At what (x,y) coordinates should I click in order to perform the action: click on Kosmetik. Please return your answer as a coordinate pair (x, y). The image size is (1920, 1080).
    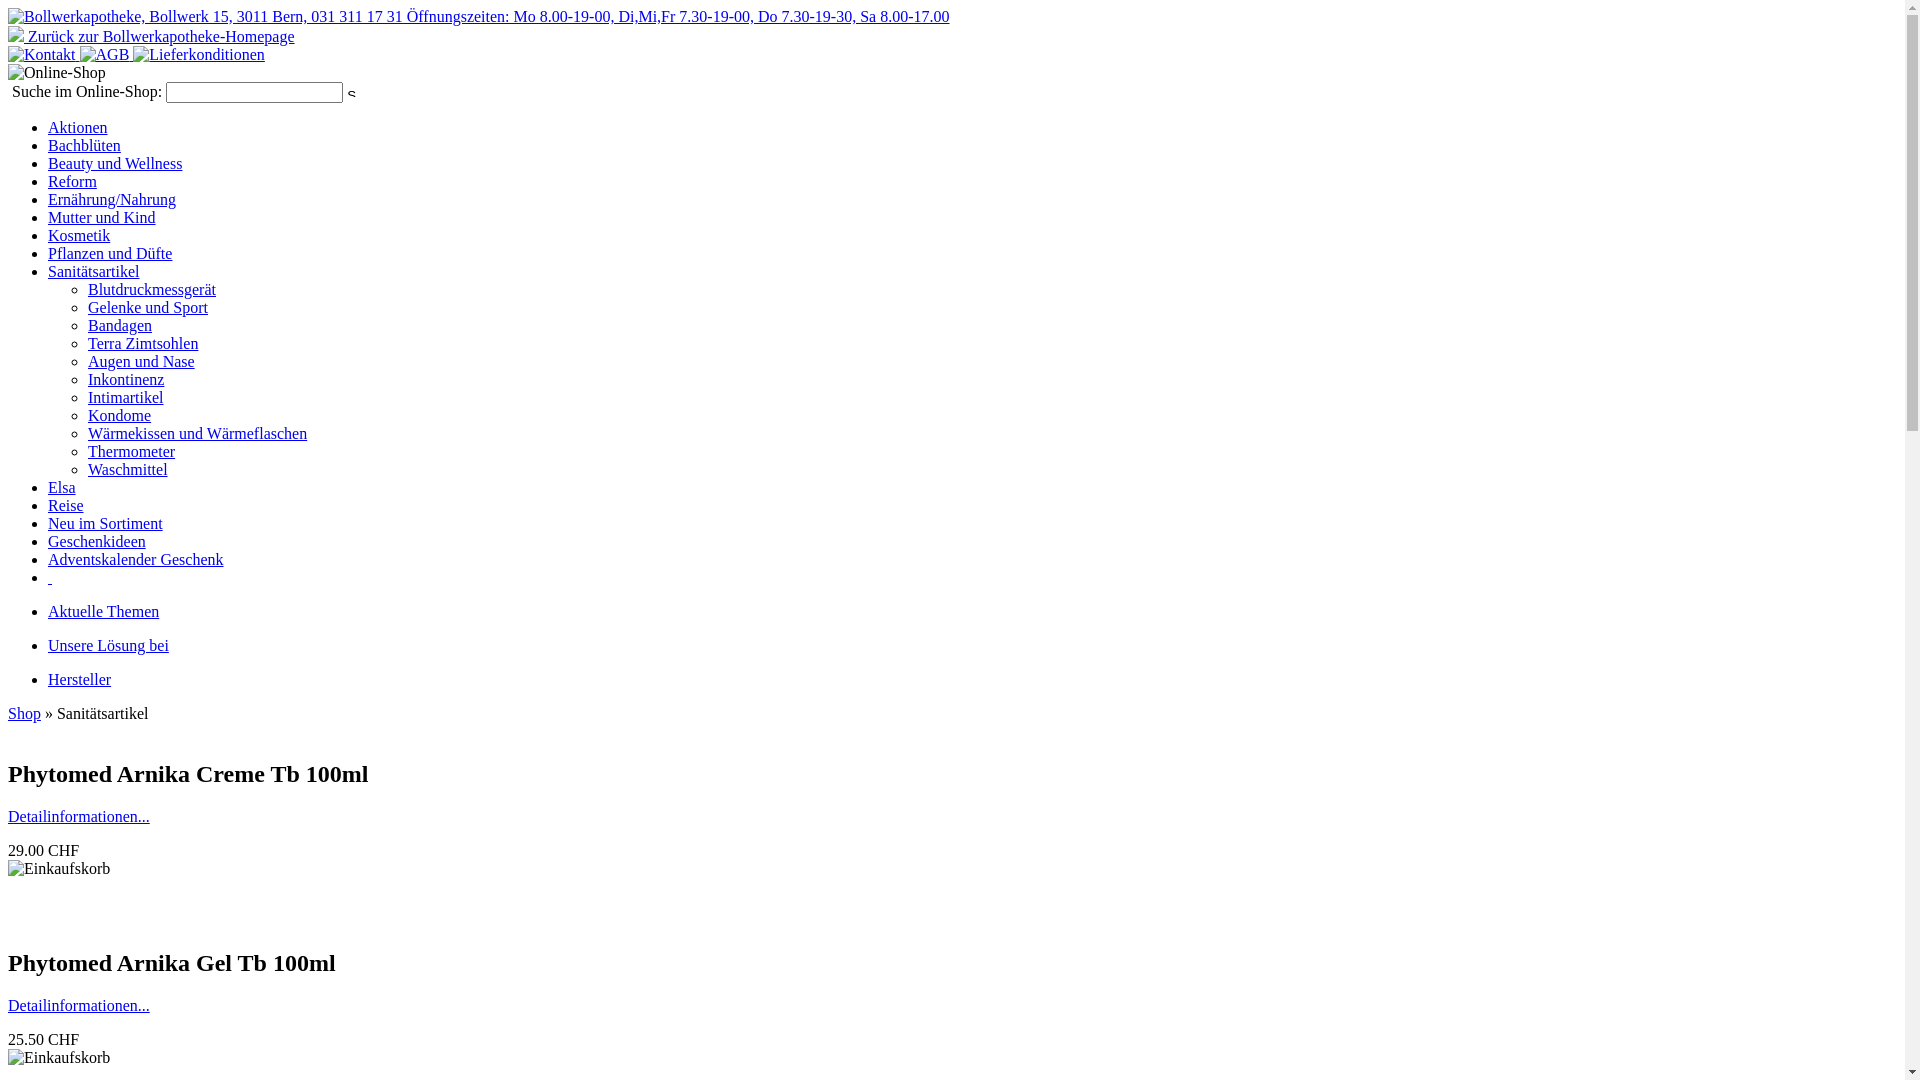
    Looking at the image, I should click on (79, 236).